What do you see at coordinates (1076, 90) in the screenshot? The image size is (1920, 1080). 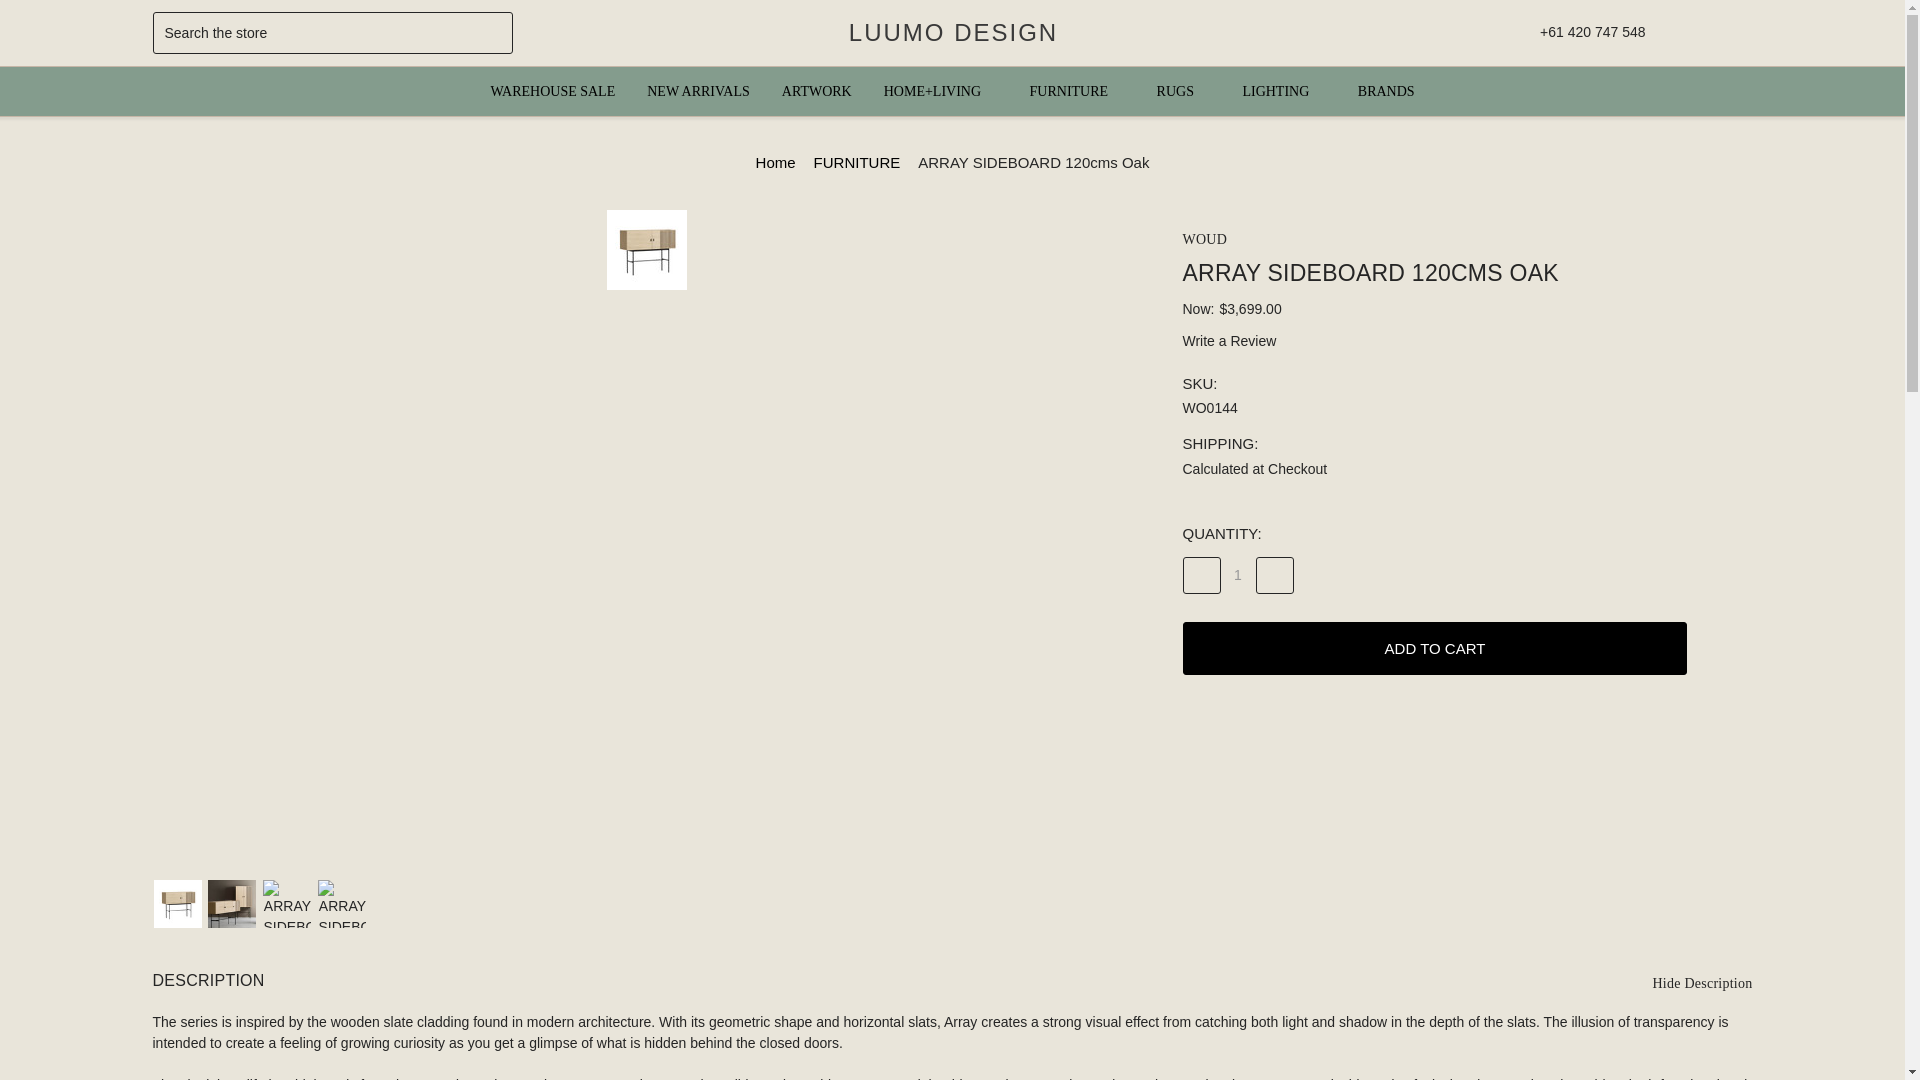 I see `FURNITURE` at bounding box center [1076, 90].